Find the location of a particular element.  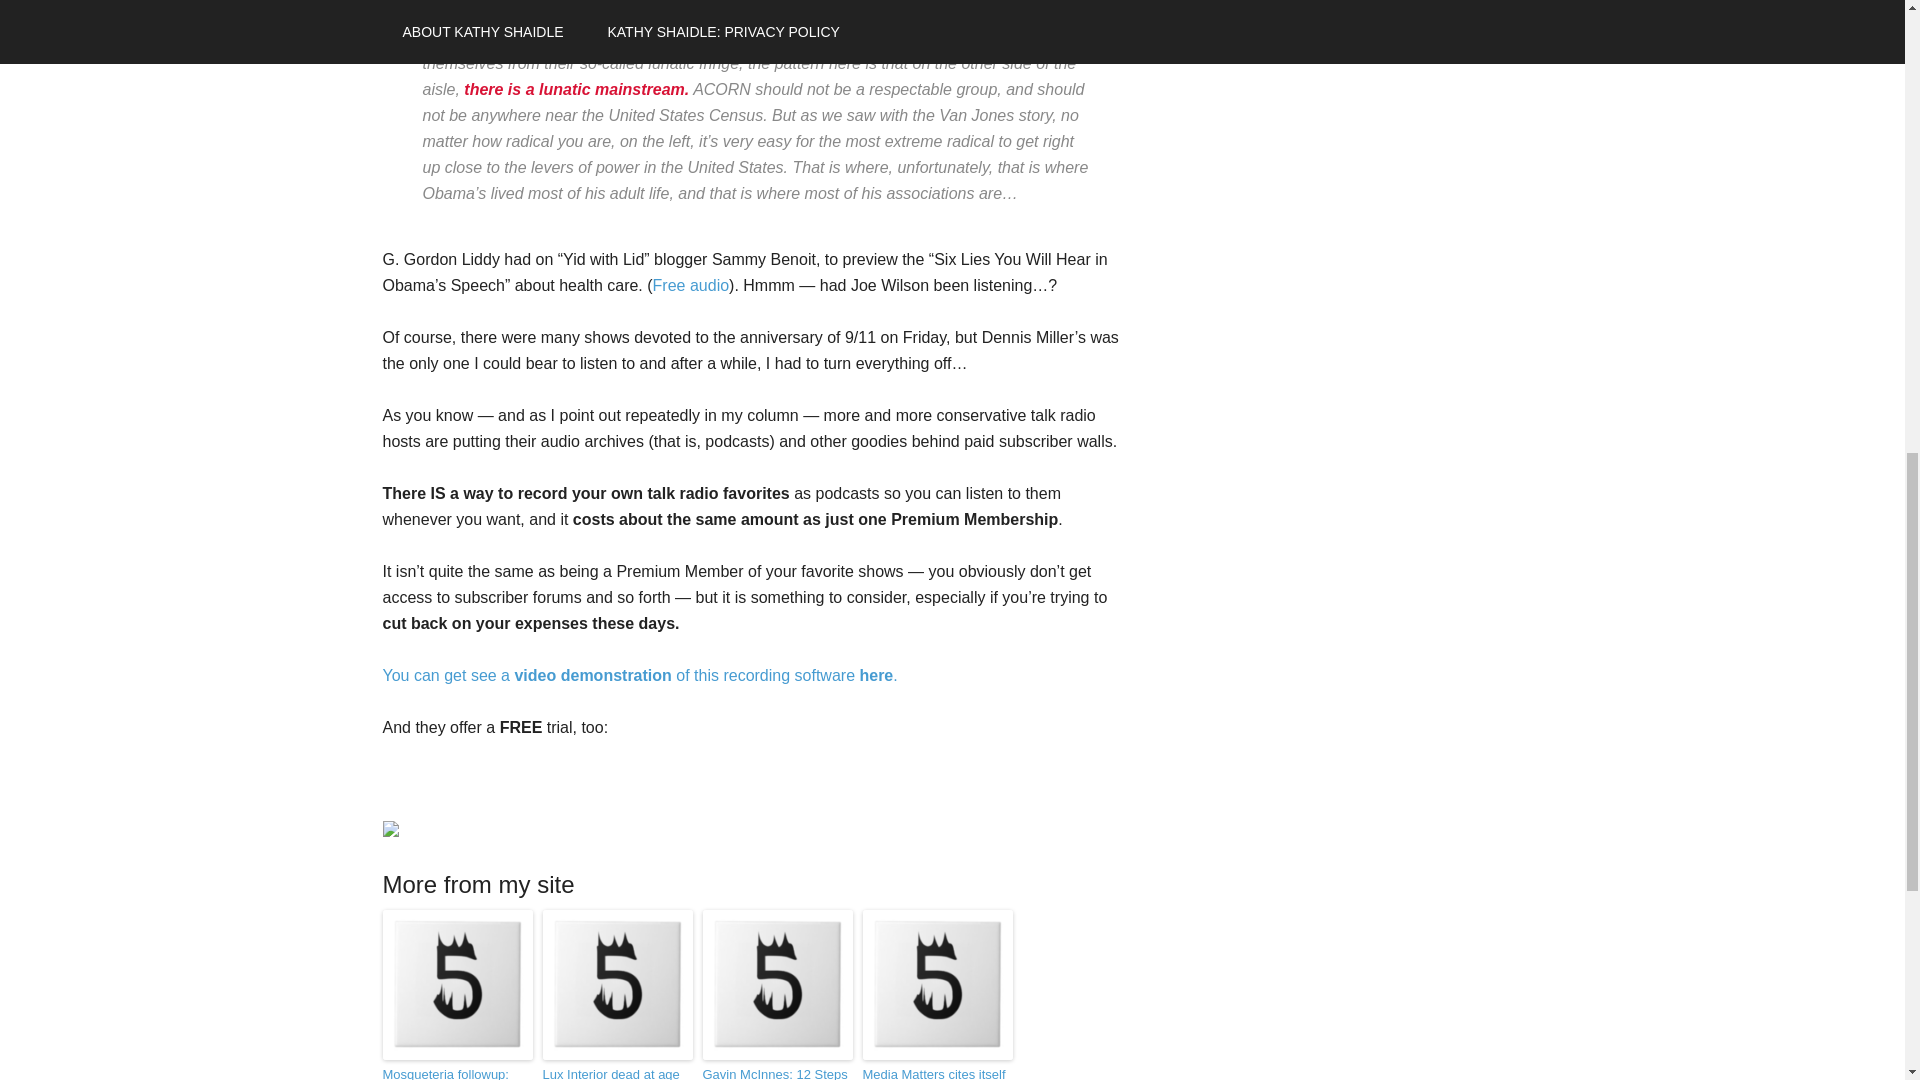

Media Matters cites itself as expert source is located at coordinates (936, 1072).